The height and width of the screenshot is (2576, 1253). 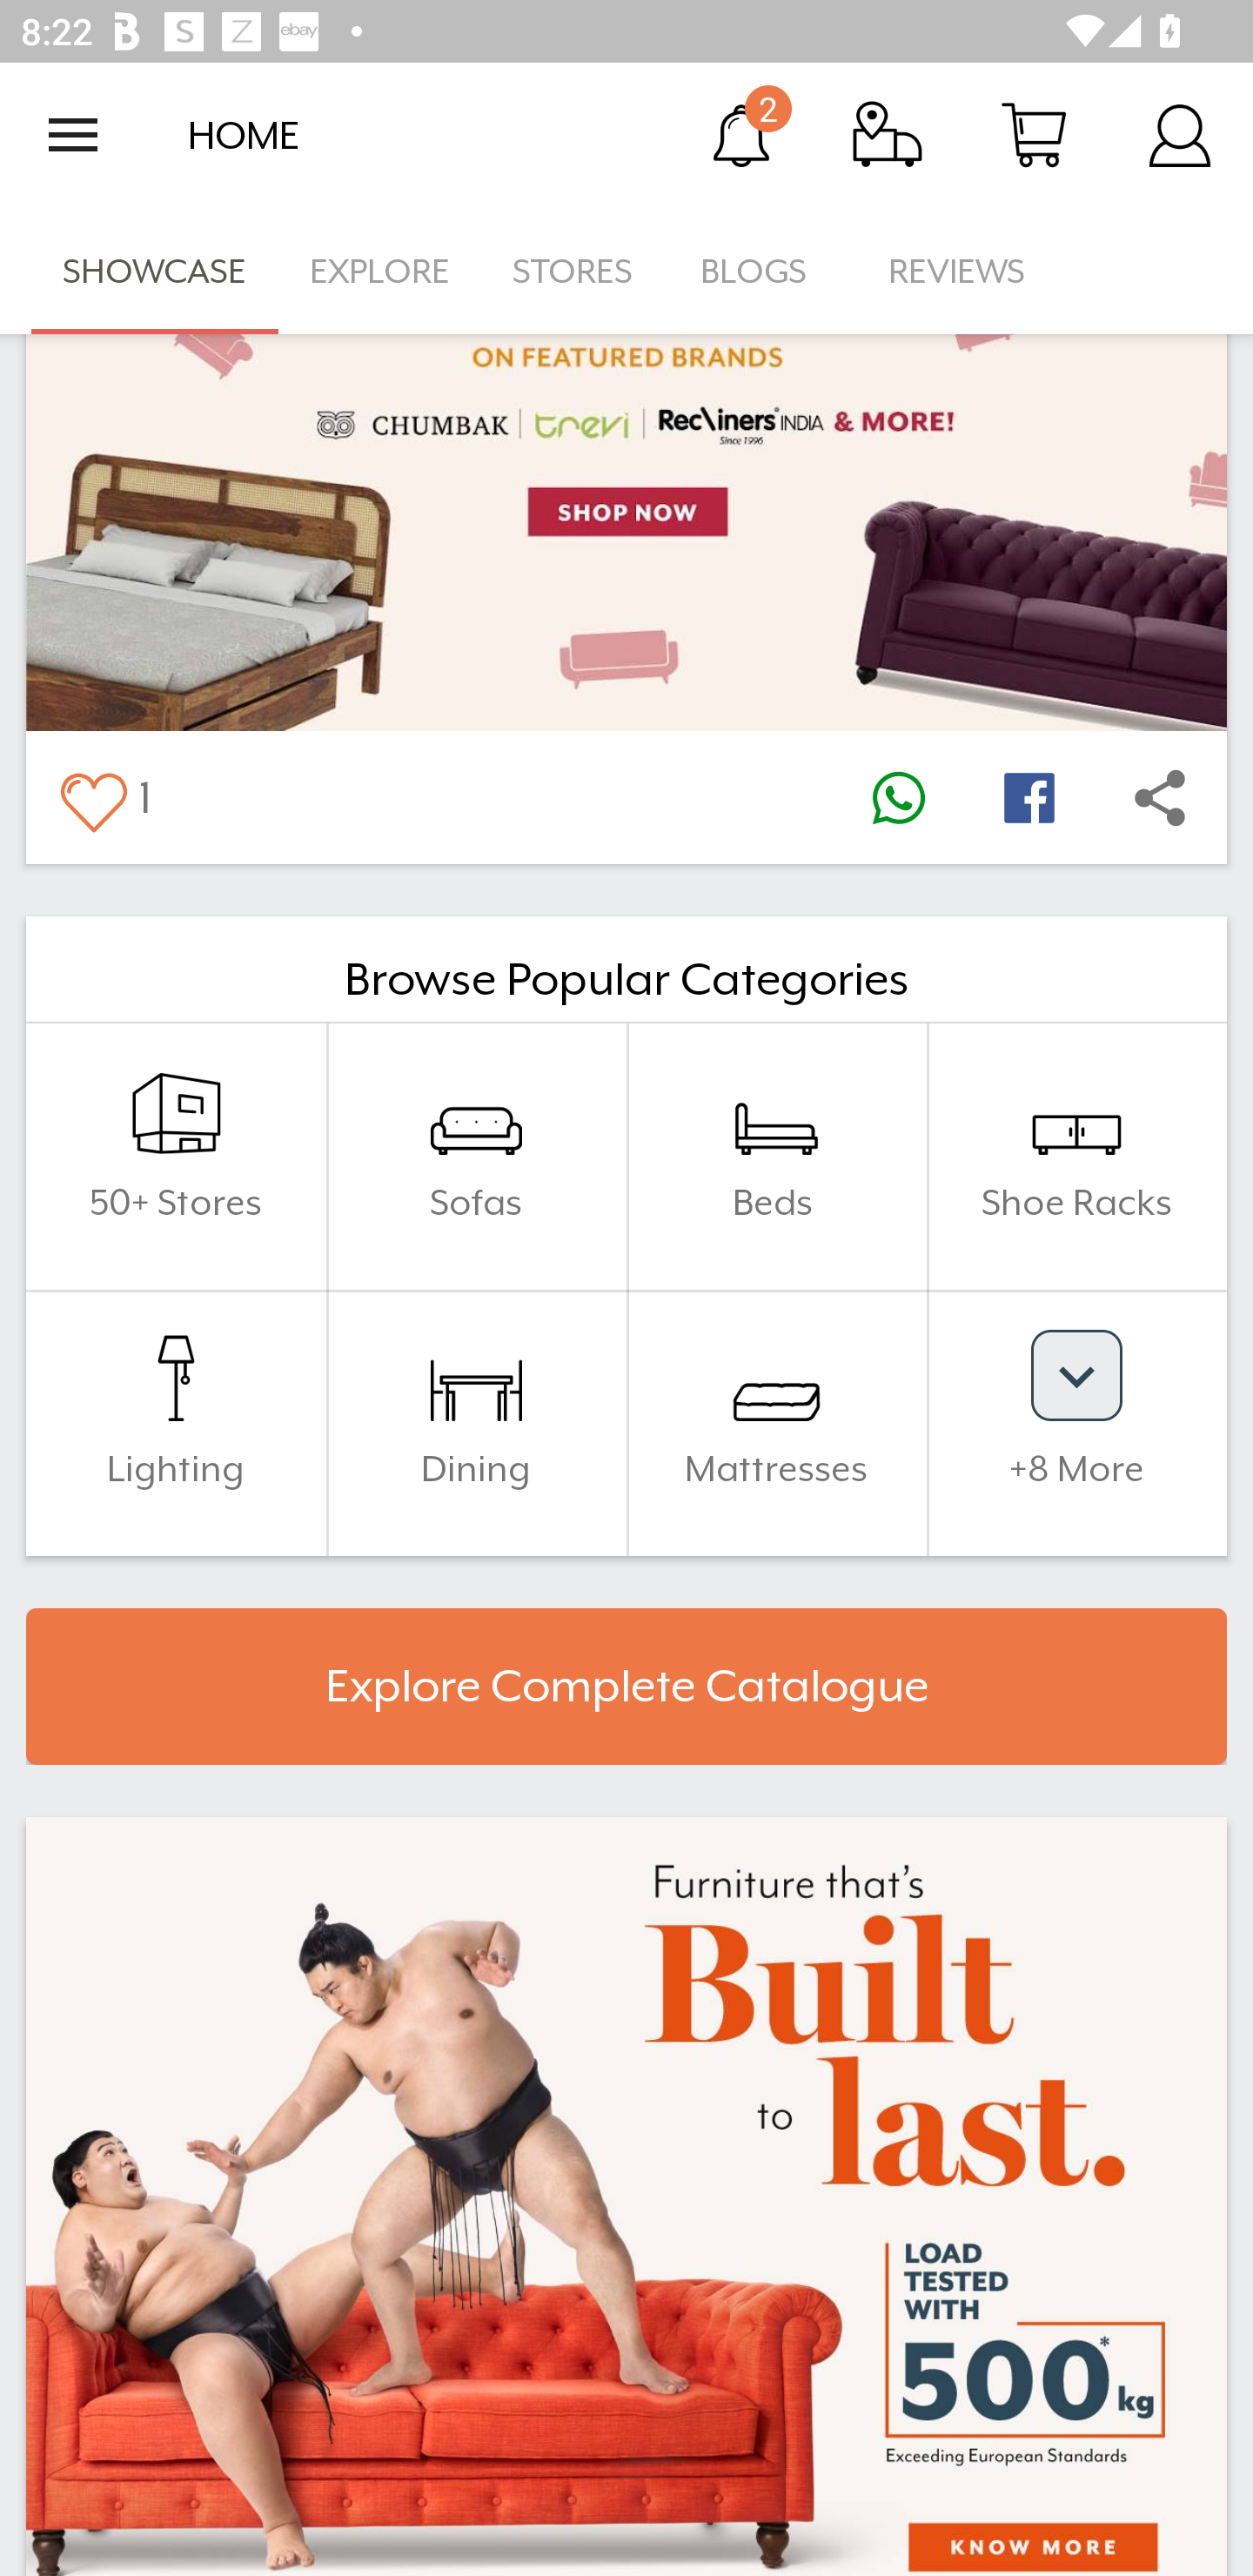 I want to click on Dining, so click(x=476, y=1422).